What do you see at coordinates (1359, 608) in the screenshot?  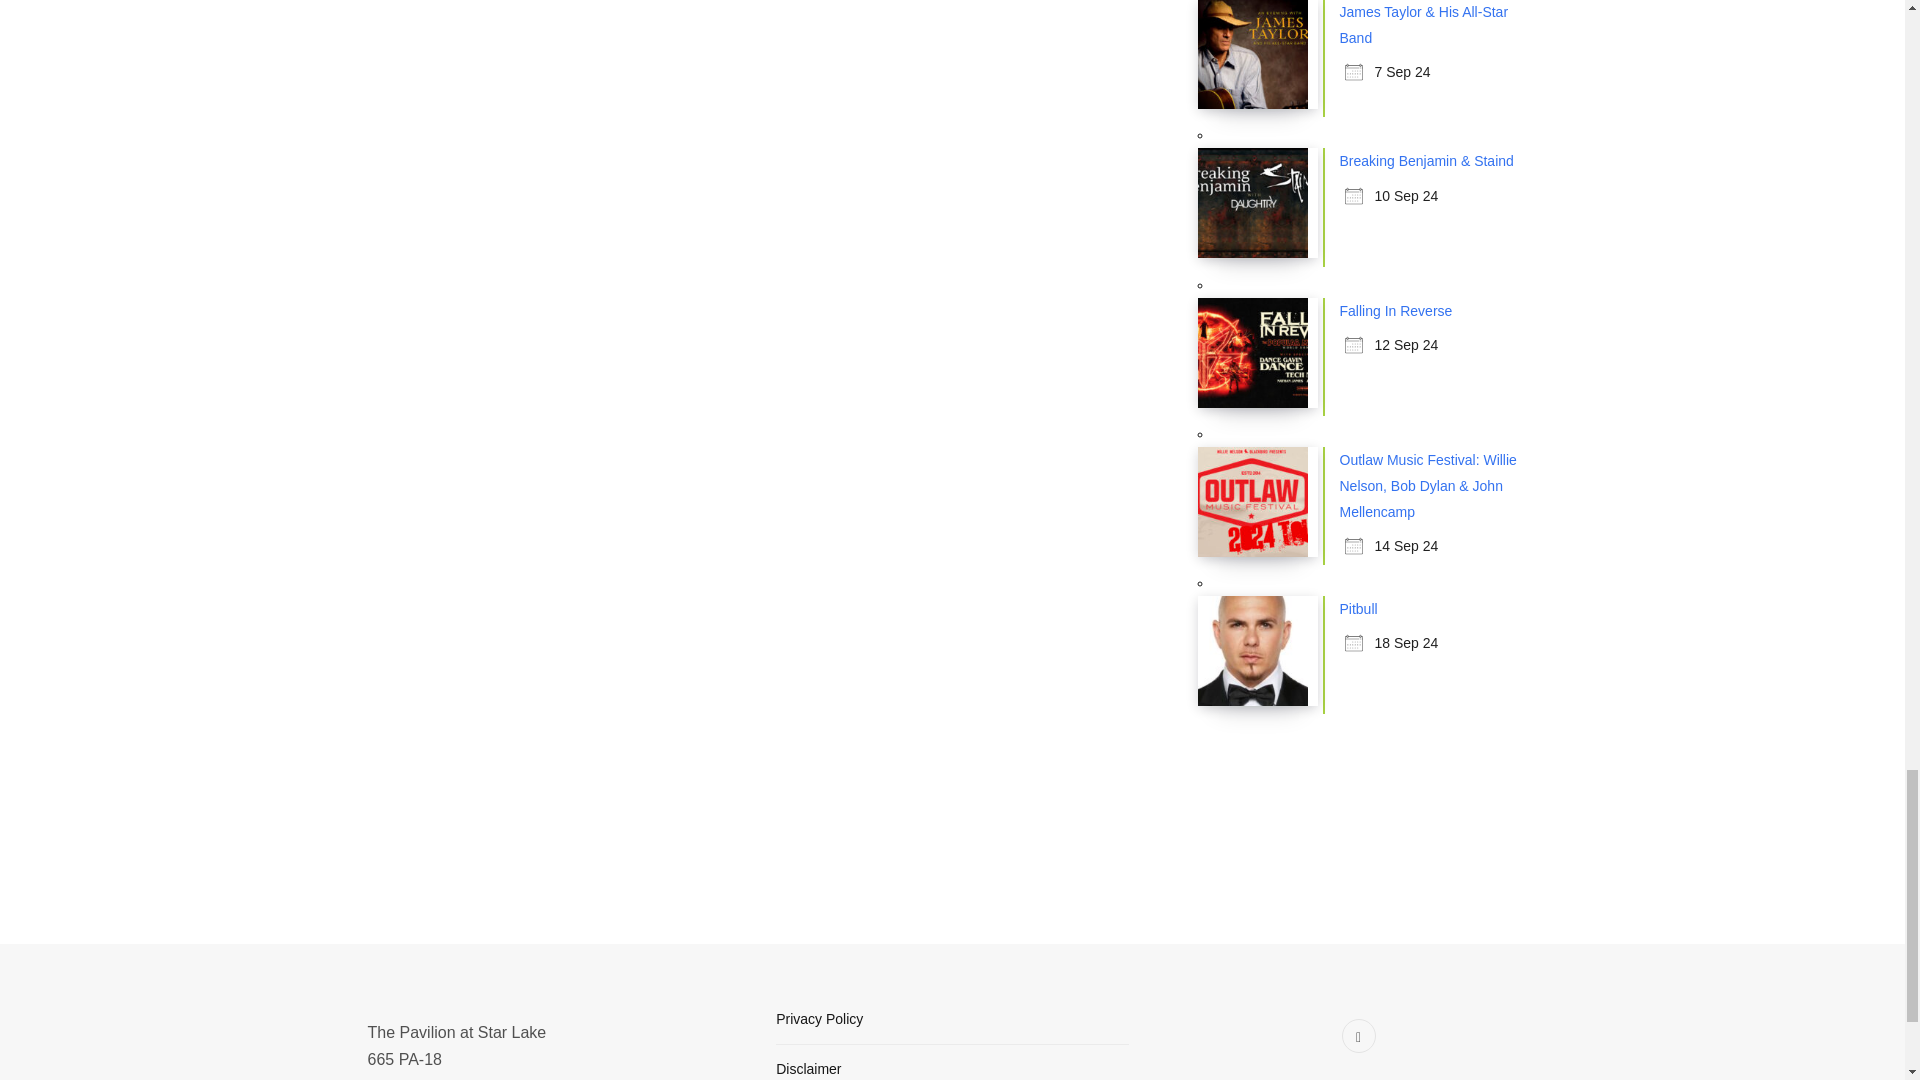 I see `Pitbull` at bounding box center [1359, 608].